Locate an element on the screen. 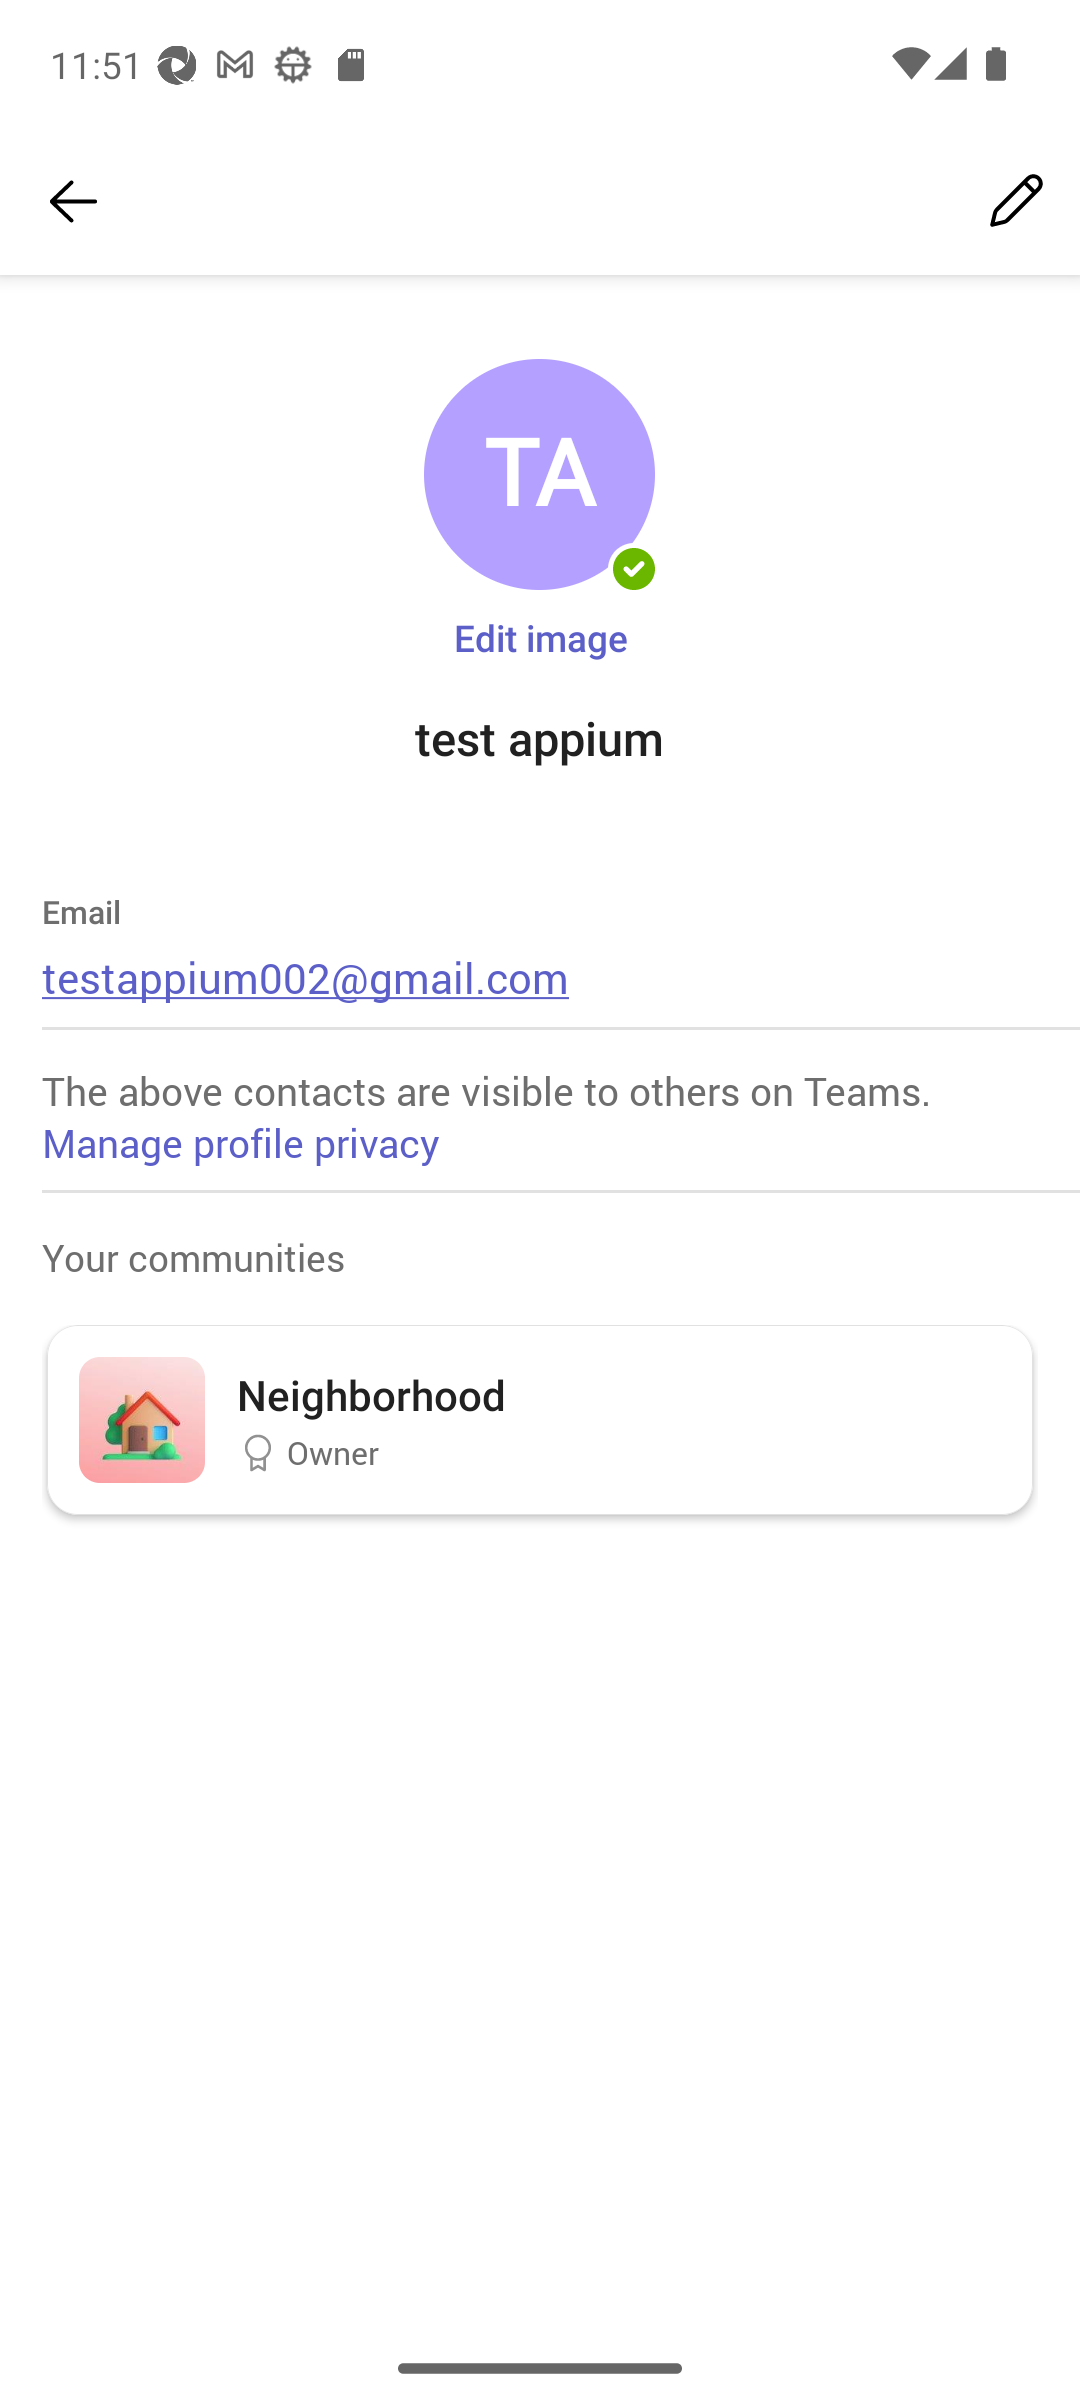 This screenshot has height=2400, width=1080. test appium profile picture, Status: Available is located at coordinates (539, 475).